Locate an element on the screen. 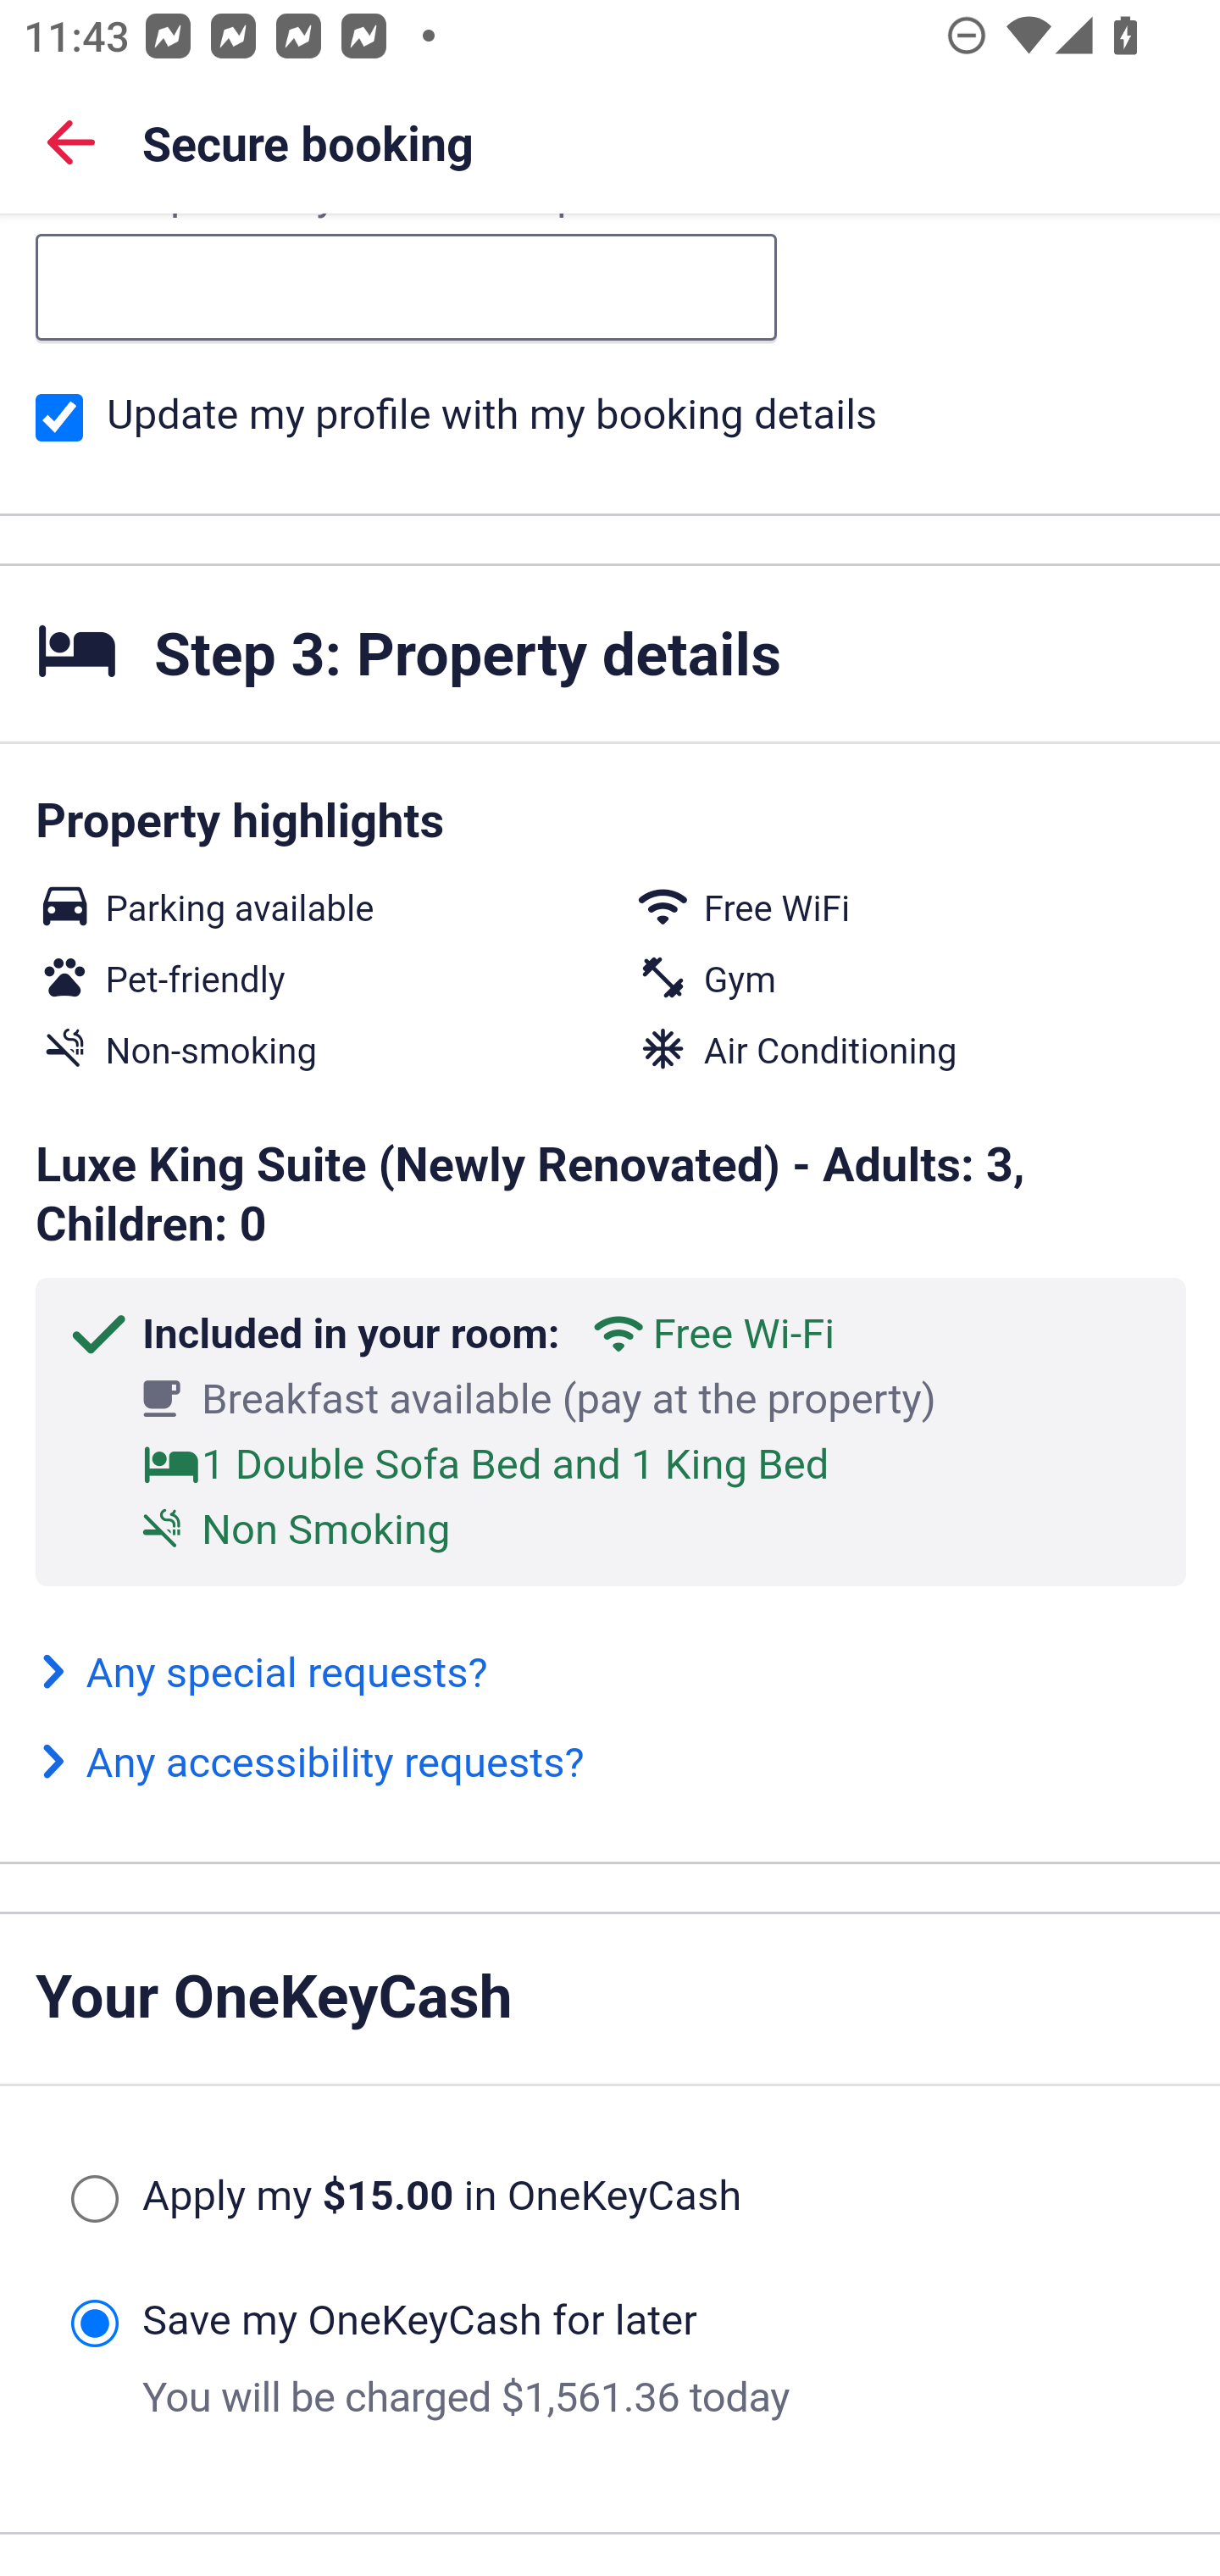 The image size is (1220, 2576). Apply my $15.00 in OneKeyCash is located at coordinates (94, 2201).